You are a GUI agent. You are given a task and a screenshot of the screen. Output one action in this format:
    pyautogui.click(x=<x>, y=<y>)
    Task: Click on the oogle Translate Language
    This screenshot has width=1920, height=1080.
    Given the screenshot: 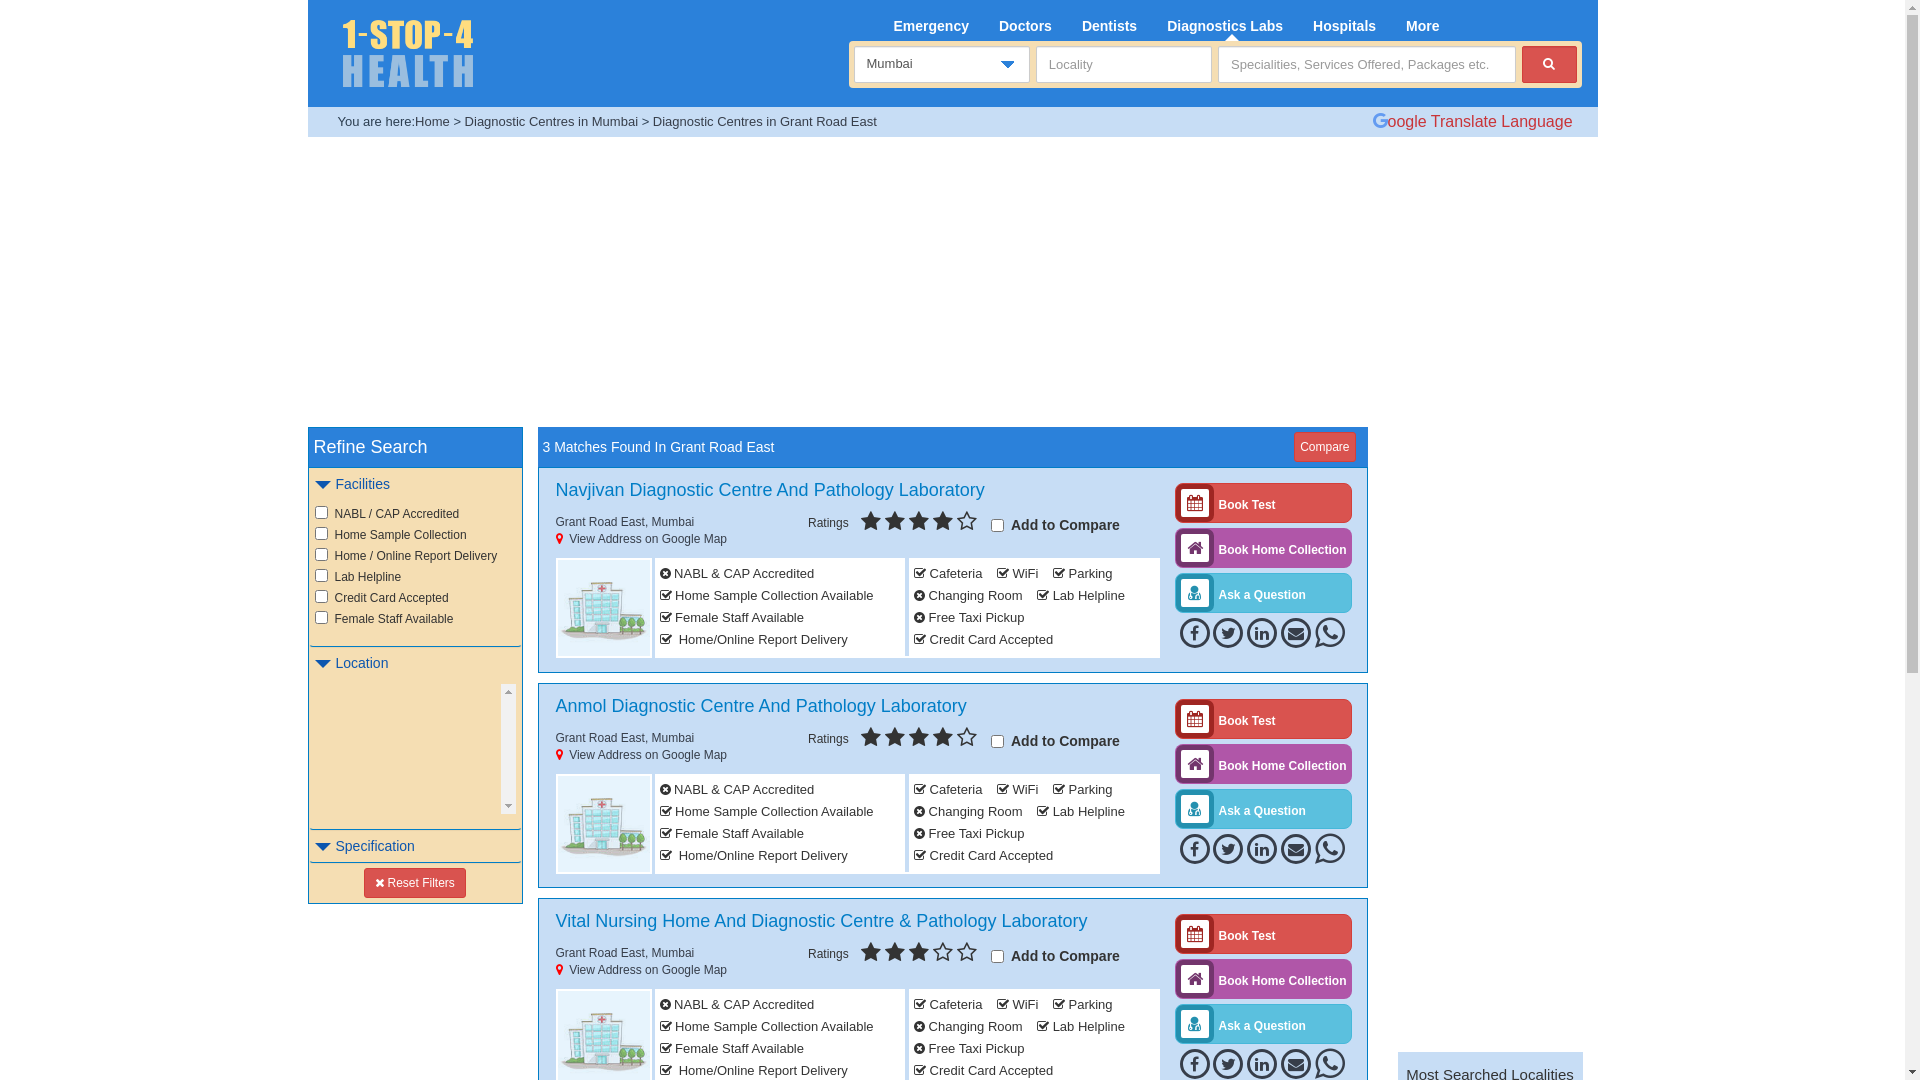 What is the action you would take?
    pyautogui.click(x=1472, y=122)
    